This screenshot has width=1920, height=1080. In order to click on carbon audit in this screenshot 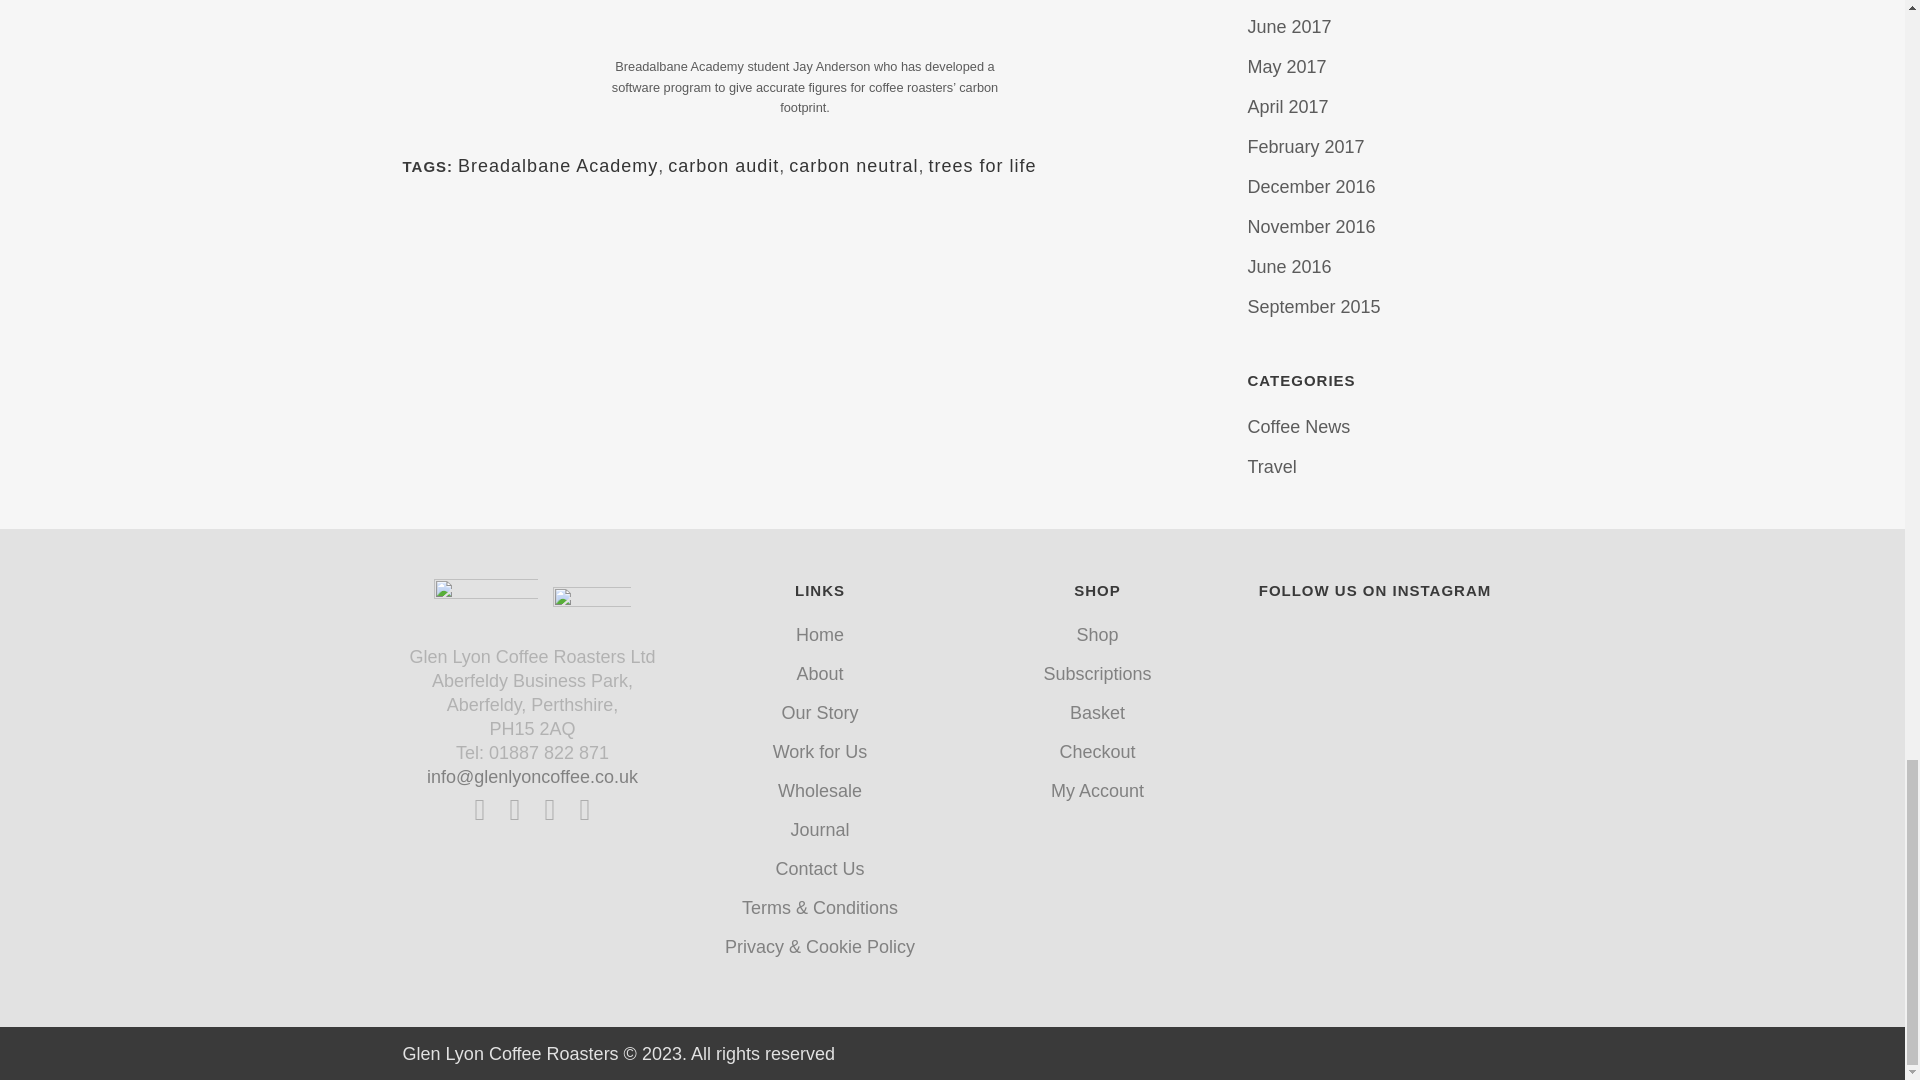, I will do `click(724, 166)`.